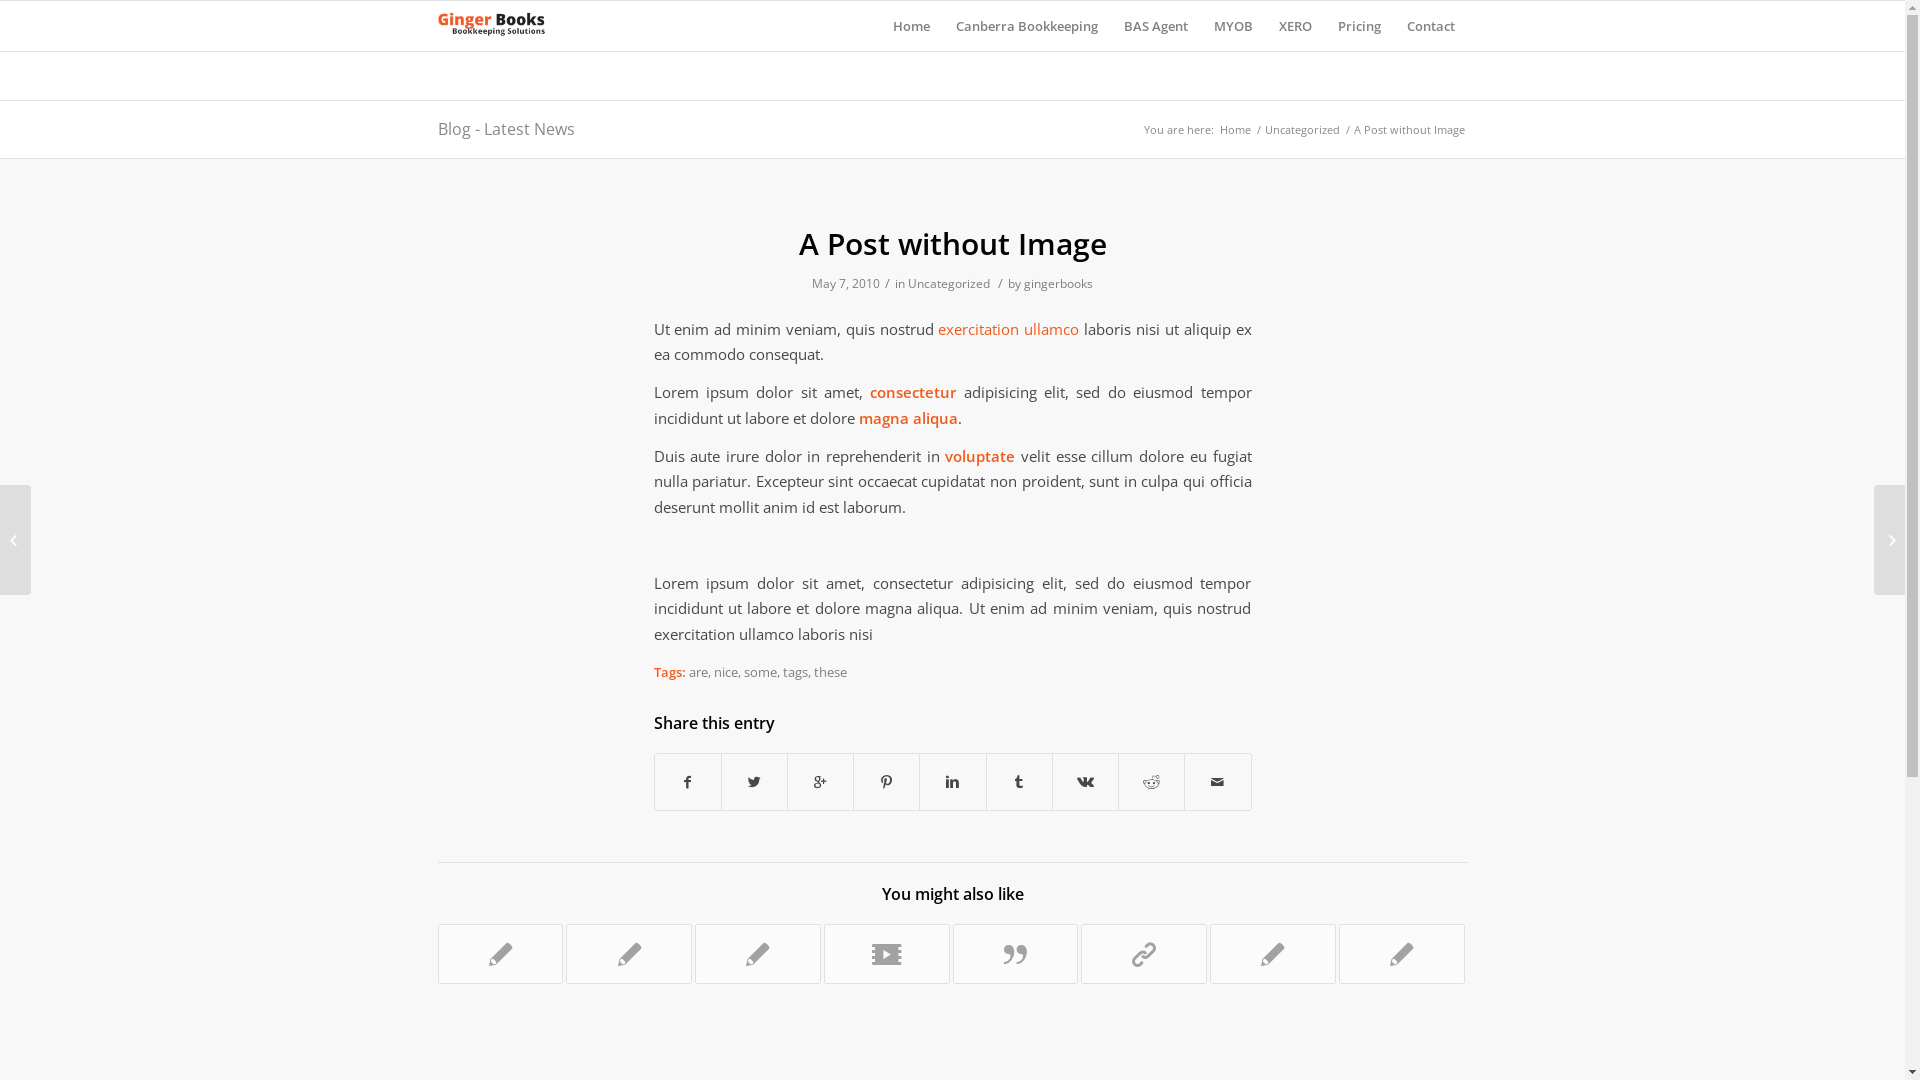  I want to click on are, so click(698, 672).